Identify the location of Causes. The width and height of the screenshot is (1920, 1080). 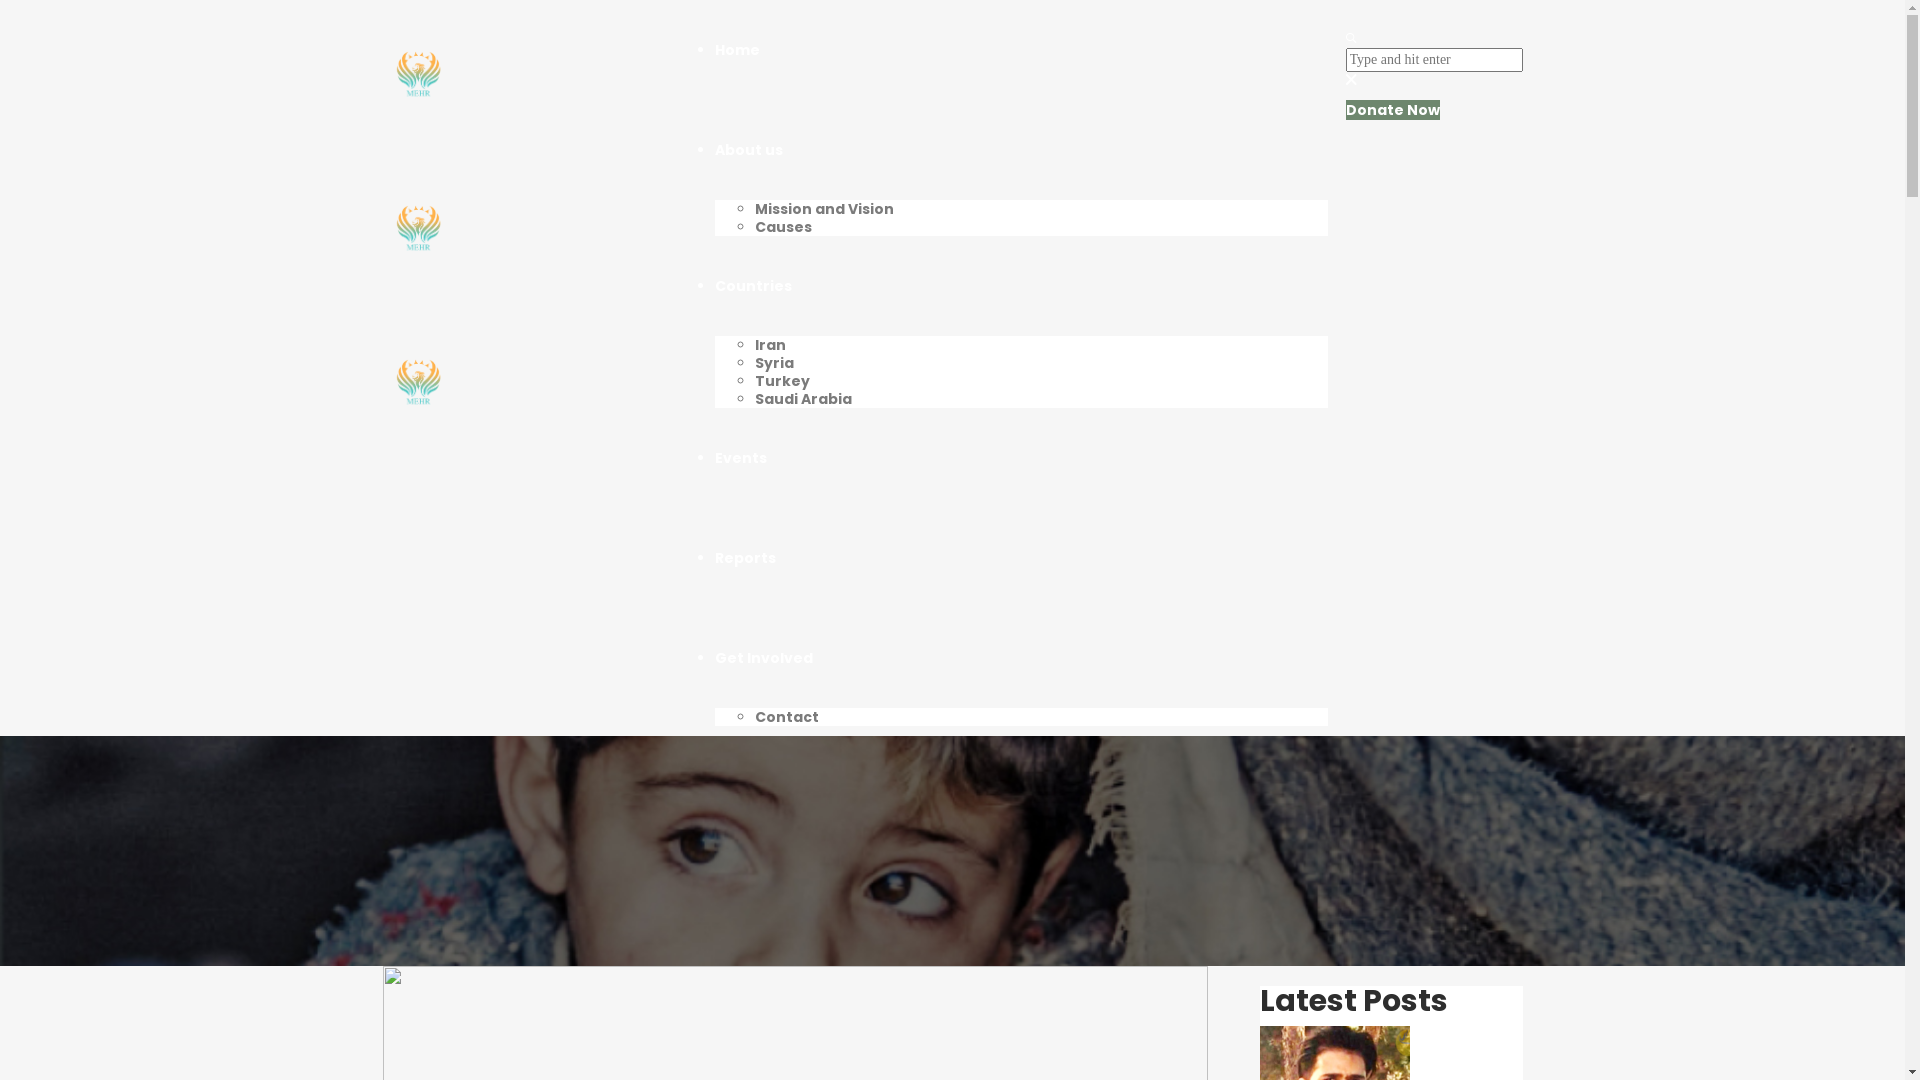
(784, 227).